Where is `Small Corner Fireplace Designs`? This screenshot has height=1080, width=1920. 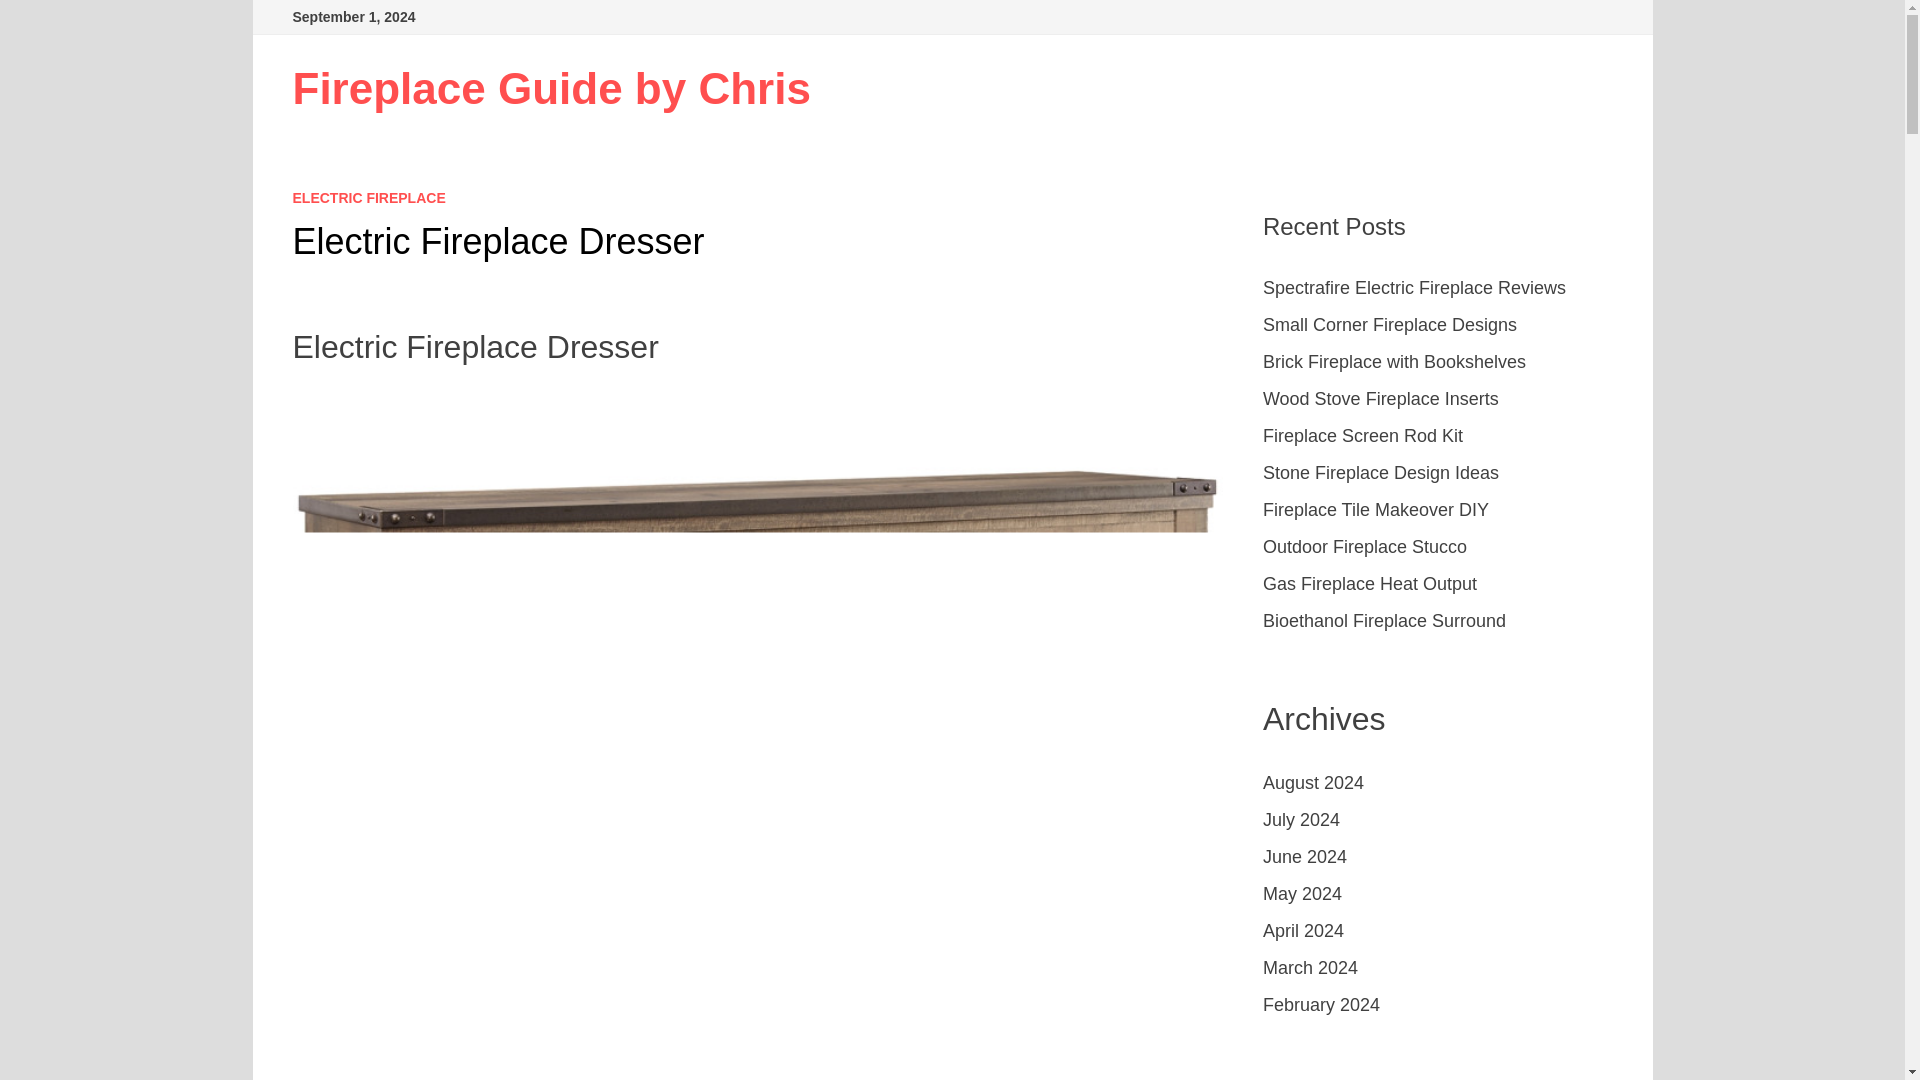 Small Corner Fireplace Designs is located at coordinates (1390, 324).